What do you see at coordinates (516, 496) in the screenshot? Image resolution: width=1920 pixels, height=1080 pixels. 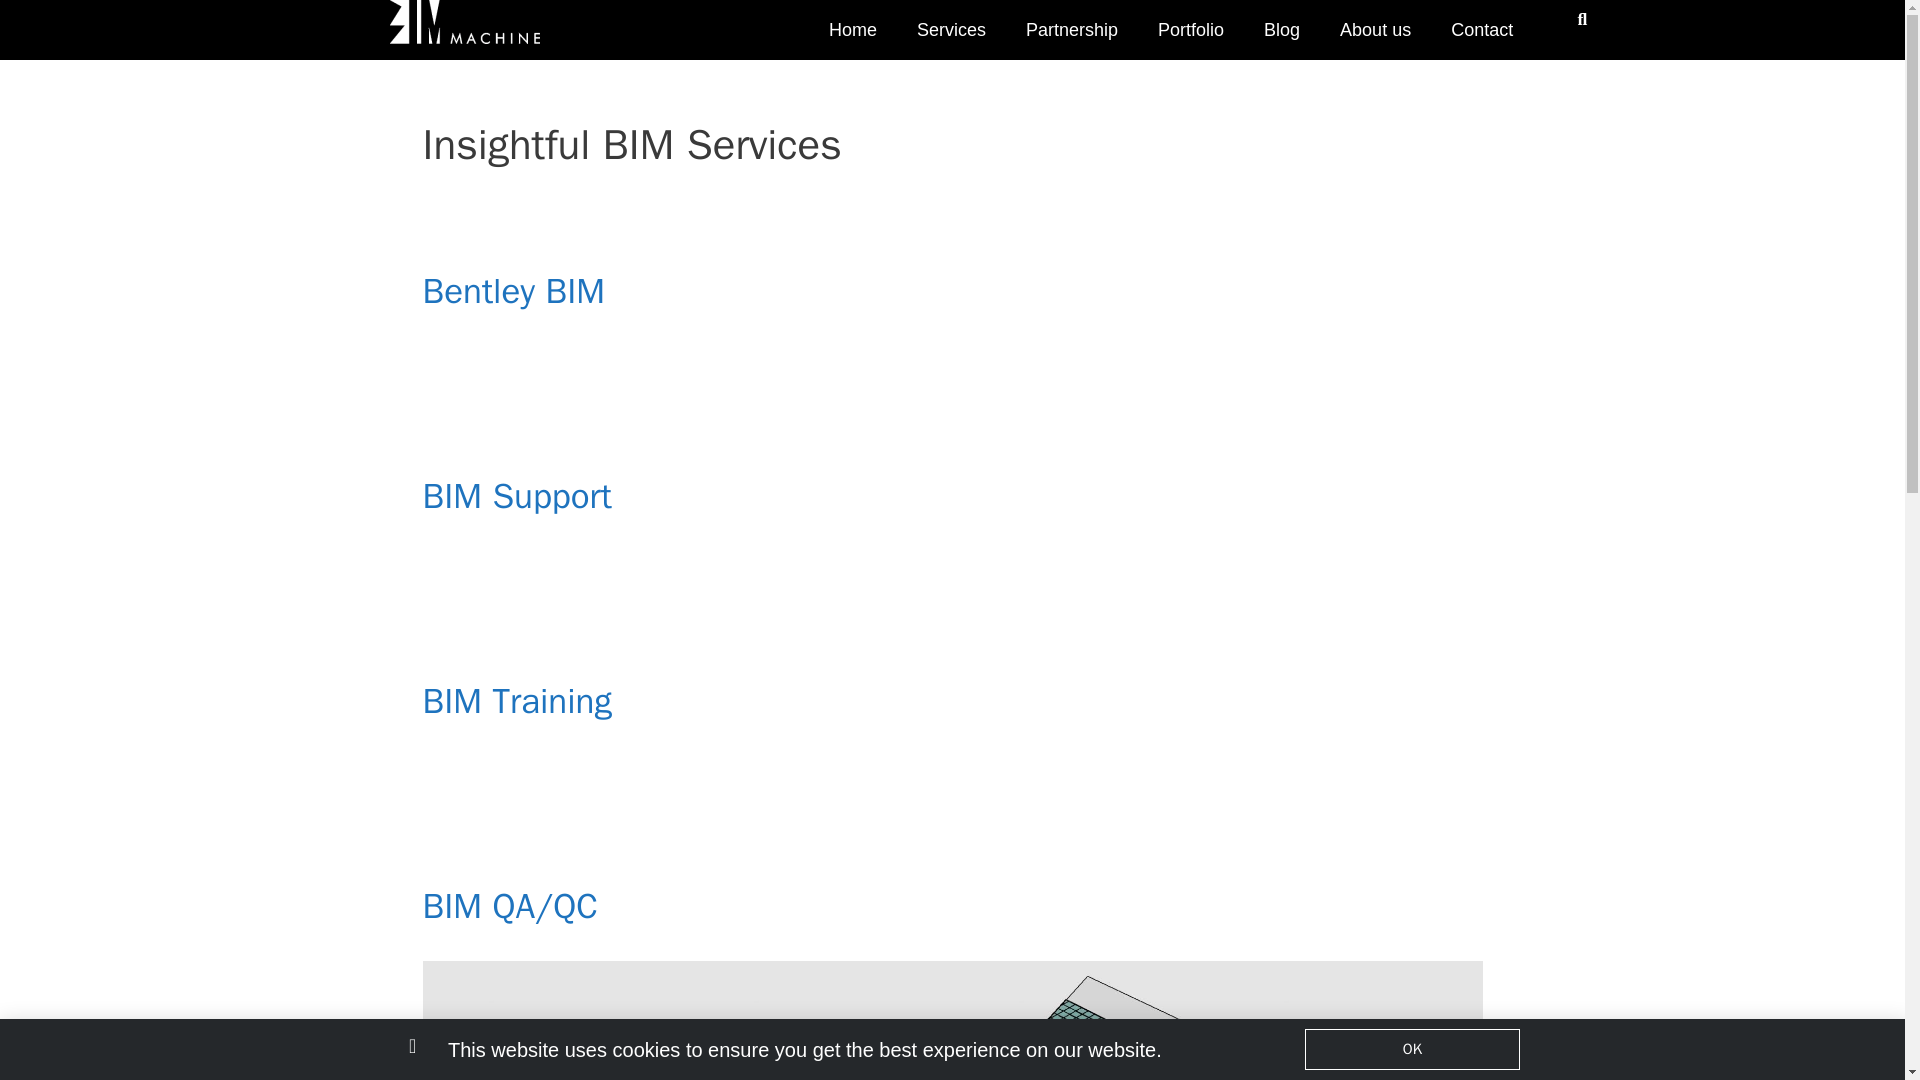 I see `BIM Support` at bounding box center [516, 496].